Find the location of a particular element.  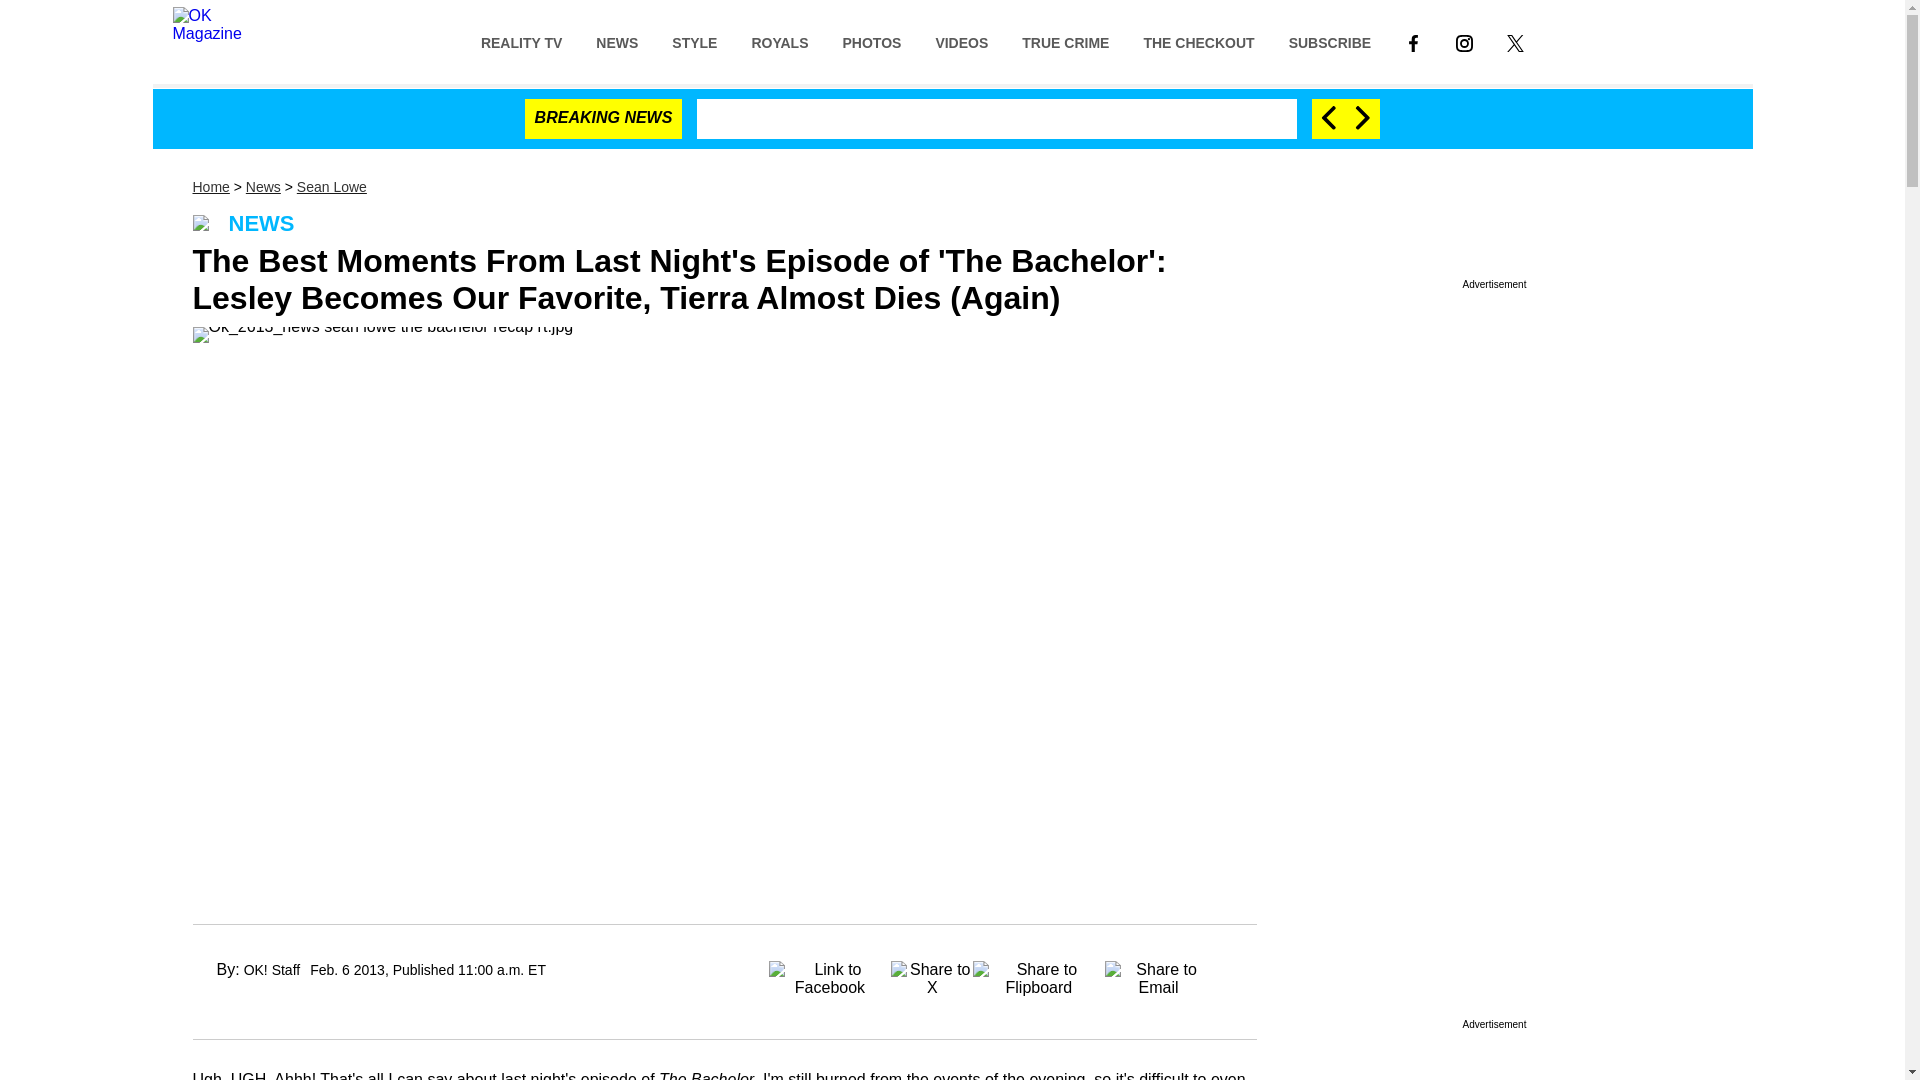

PHOTOS is located at coordinates (872, 41).